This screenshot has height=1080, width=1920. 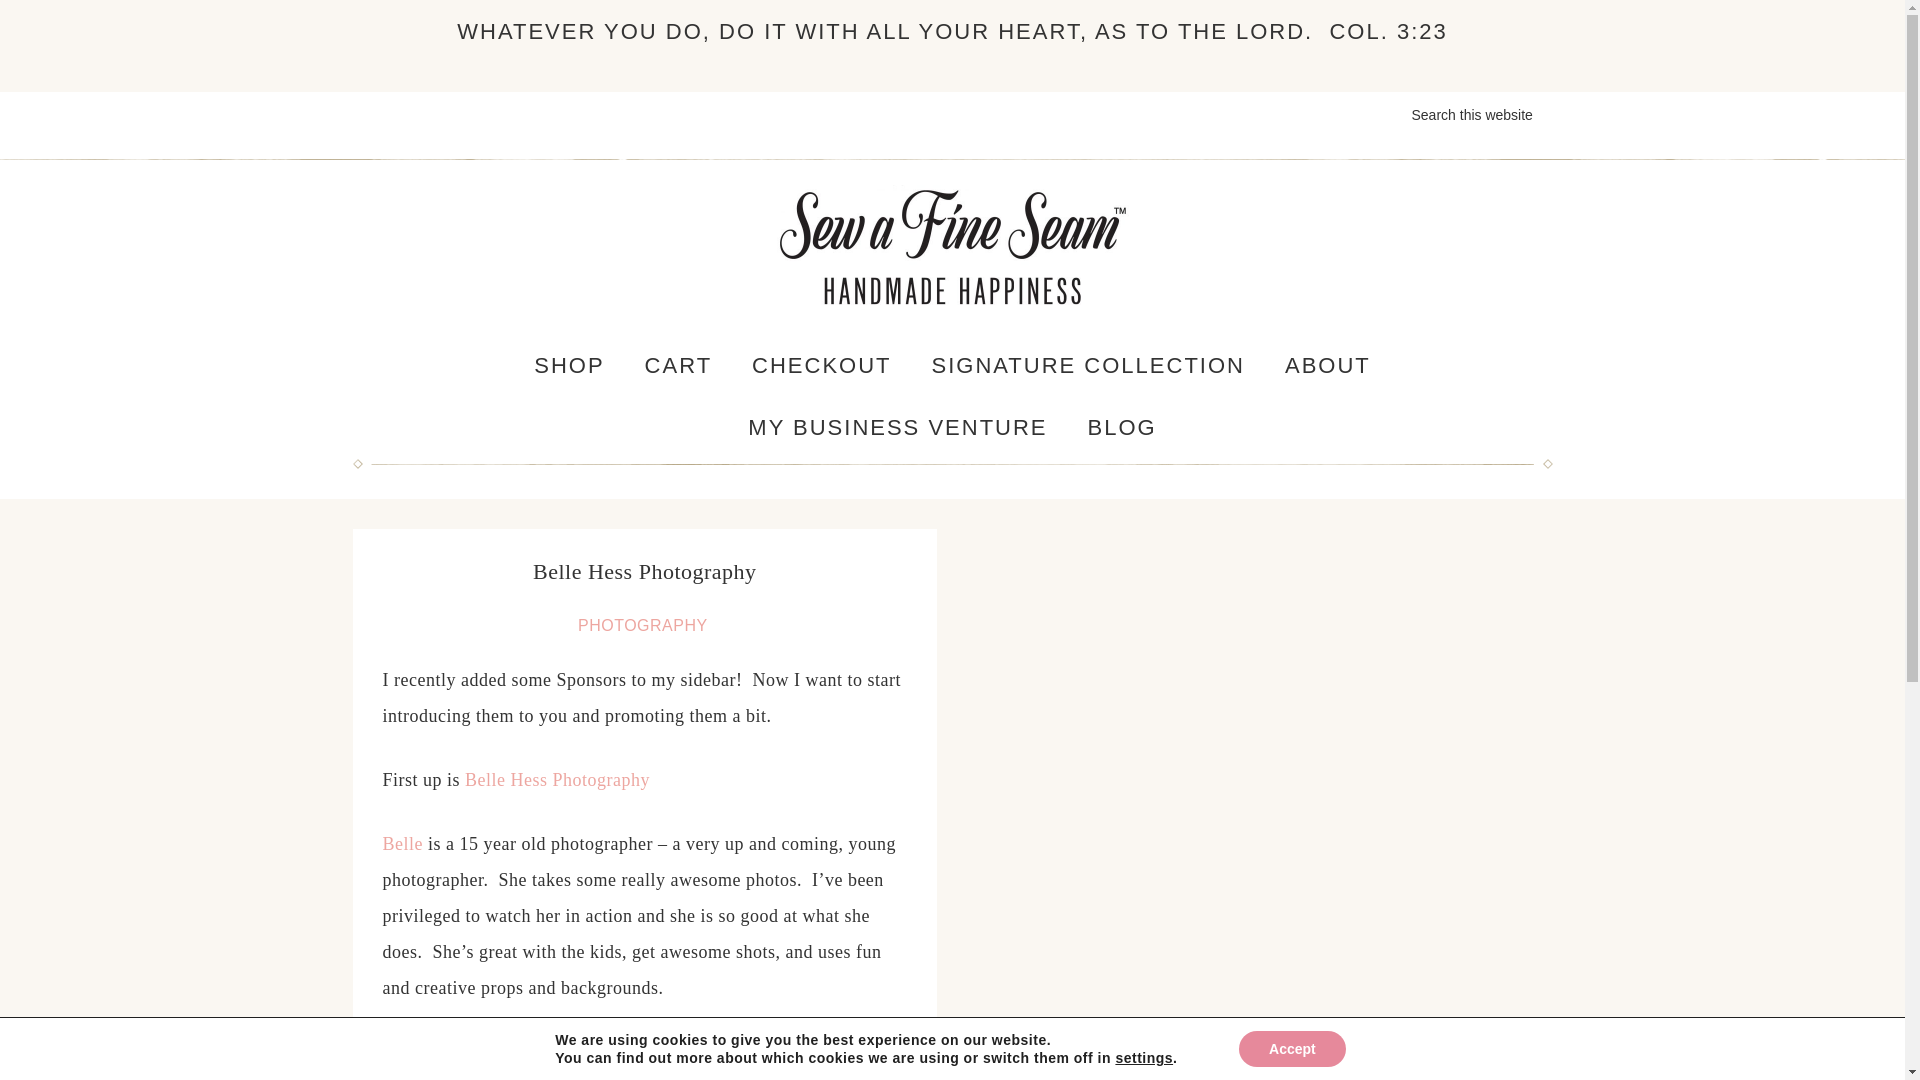 I want to click on CART, so click(x=679, y=366).